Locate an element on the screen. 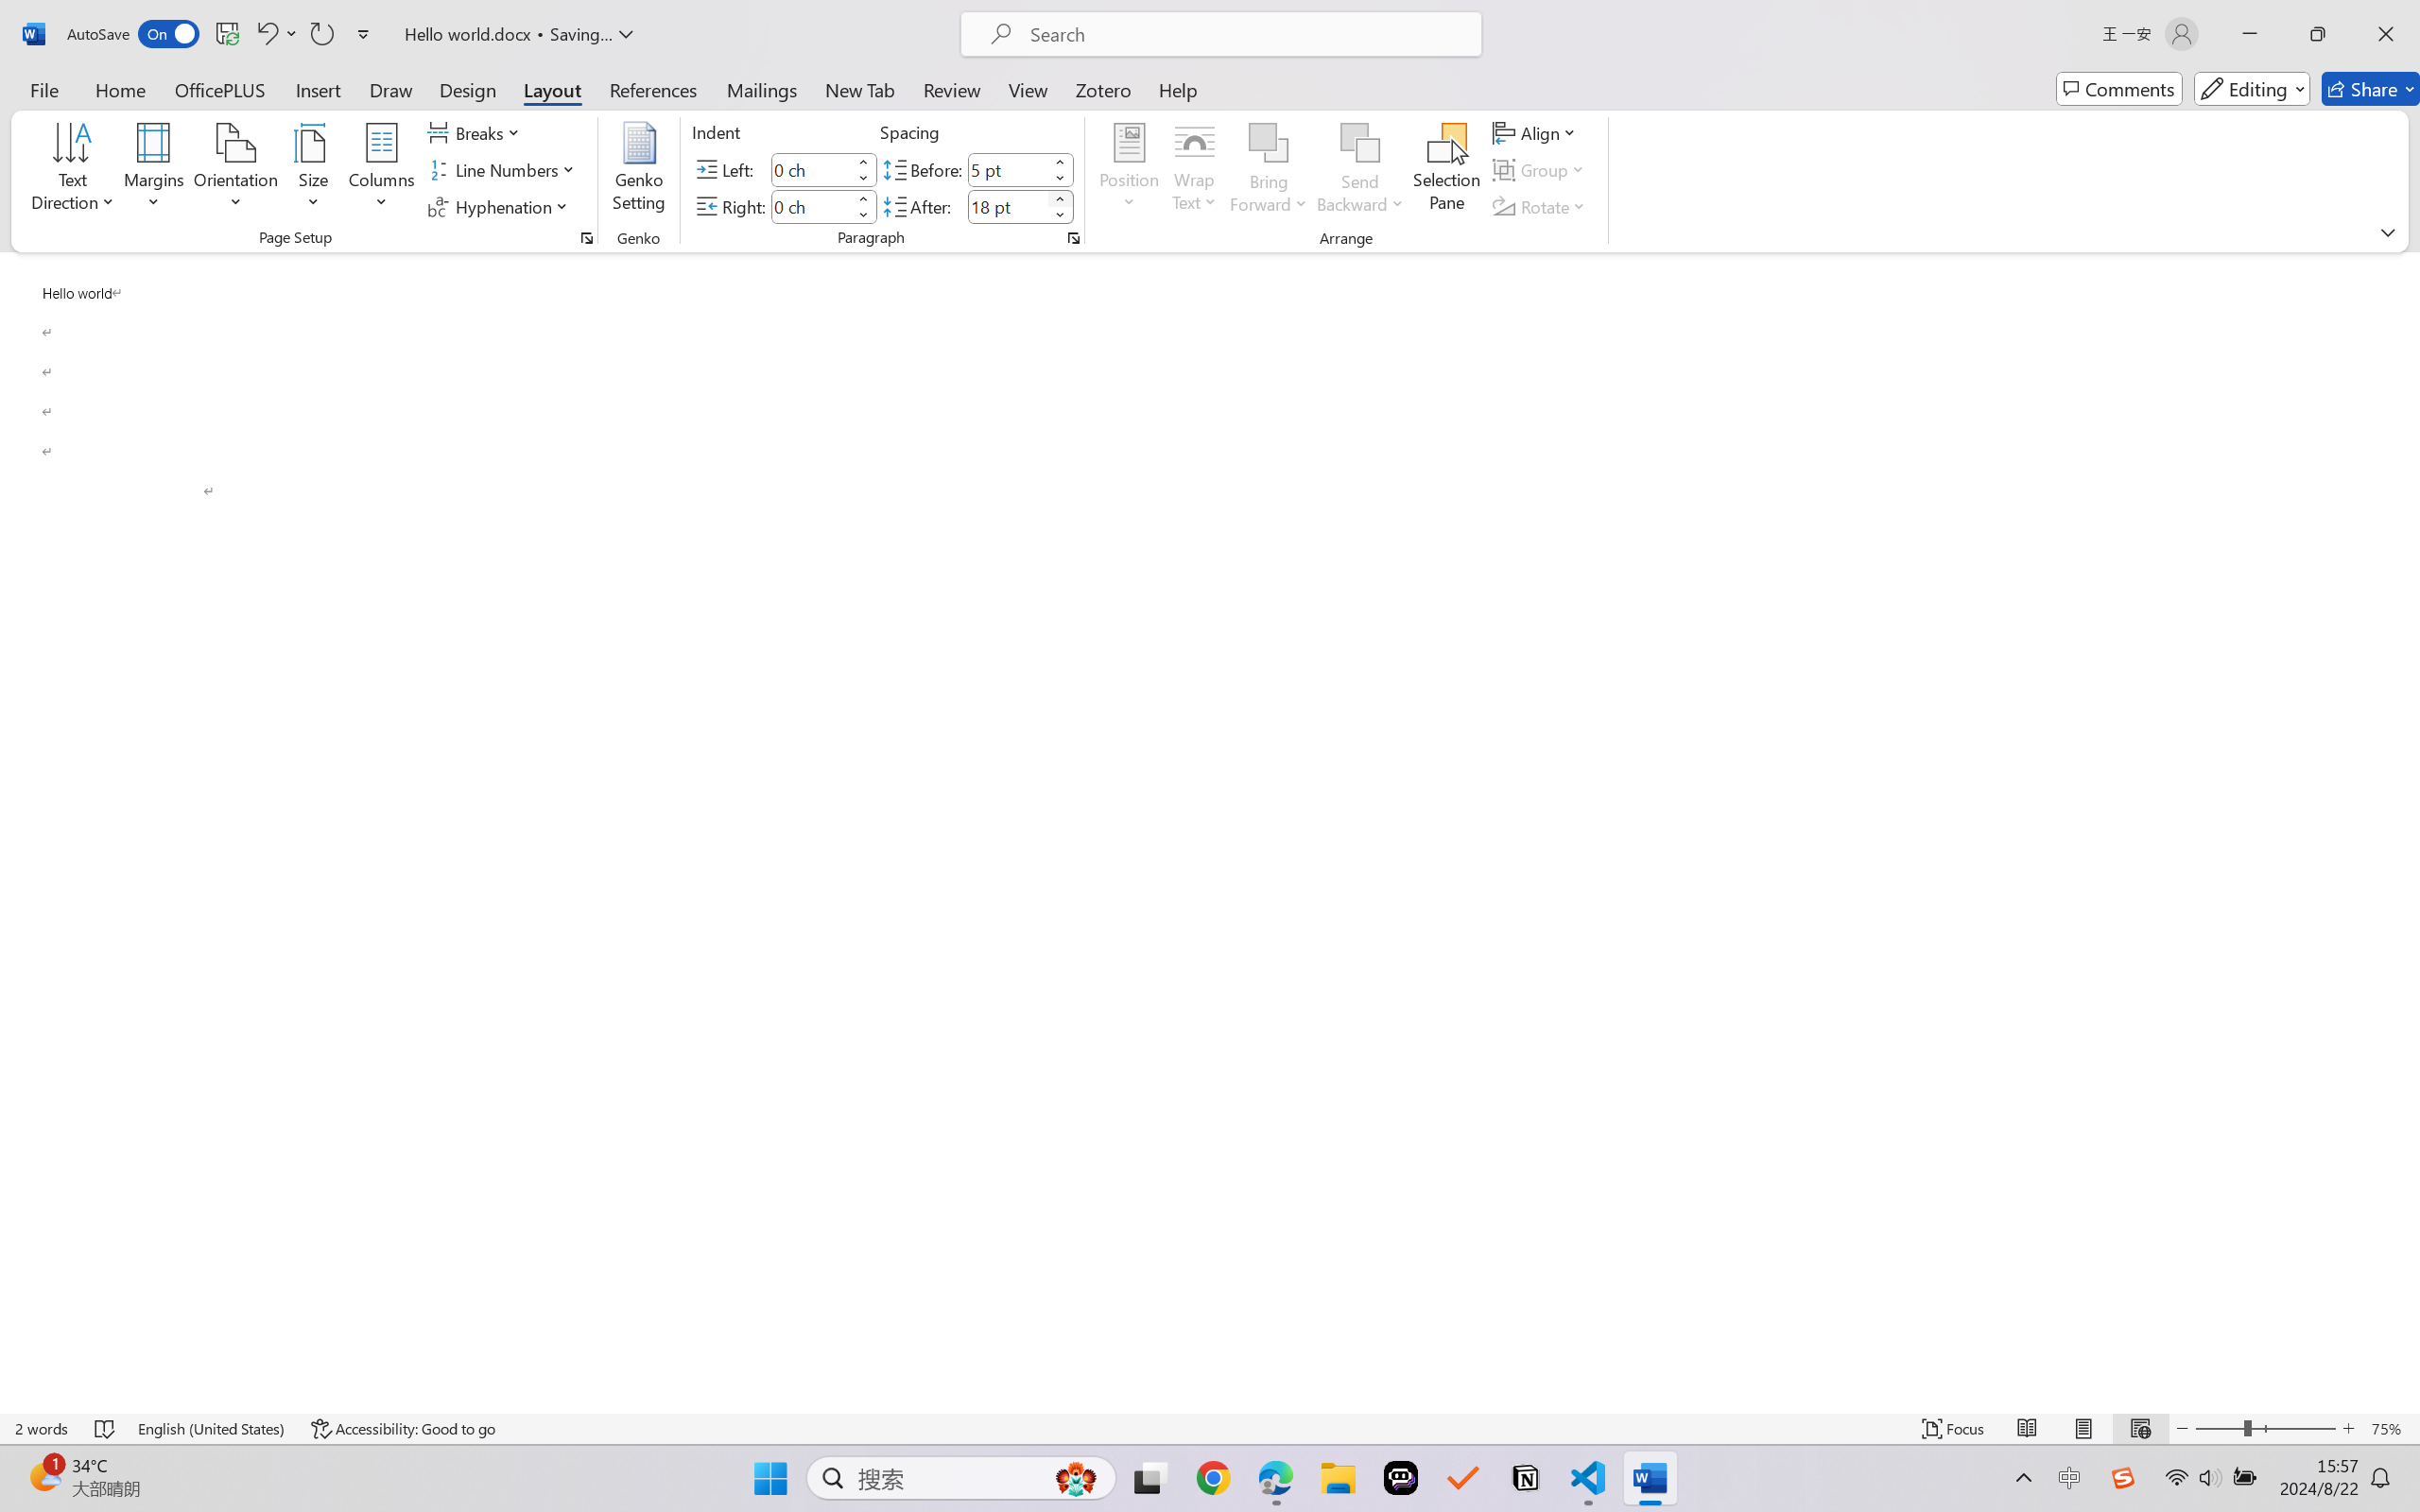 Image resolution: width=2420 pixels, height=1512 pixels. More is located at coordinates (1060, 198).